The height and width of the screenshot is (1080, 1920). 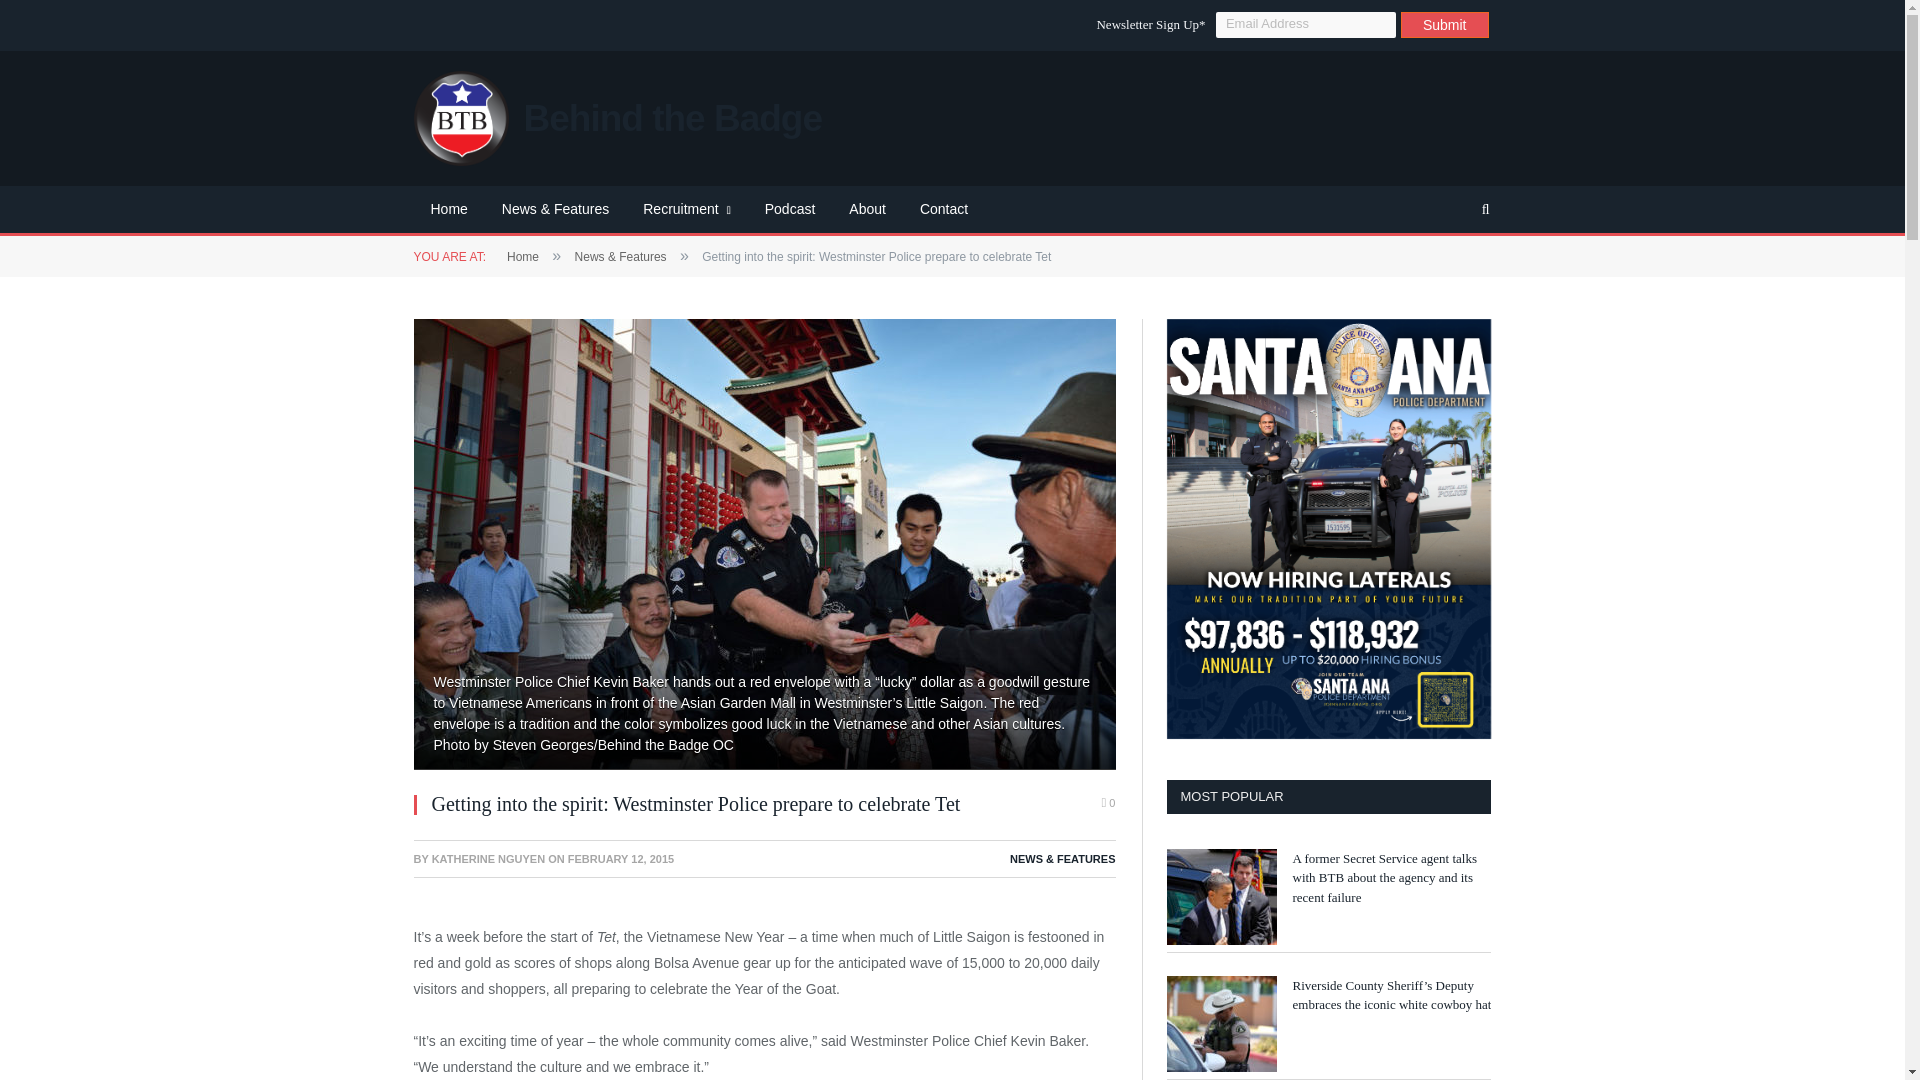 What do you see at coordinates (522, 256) in the screenshot?
I see `Home` at bounding box center [522, 256].